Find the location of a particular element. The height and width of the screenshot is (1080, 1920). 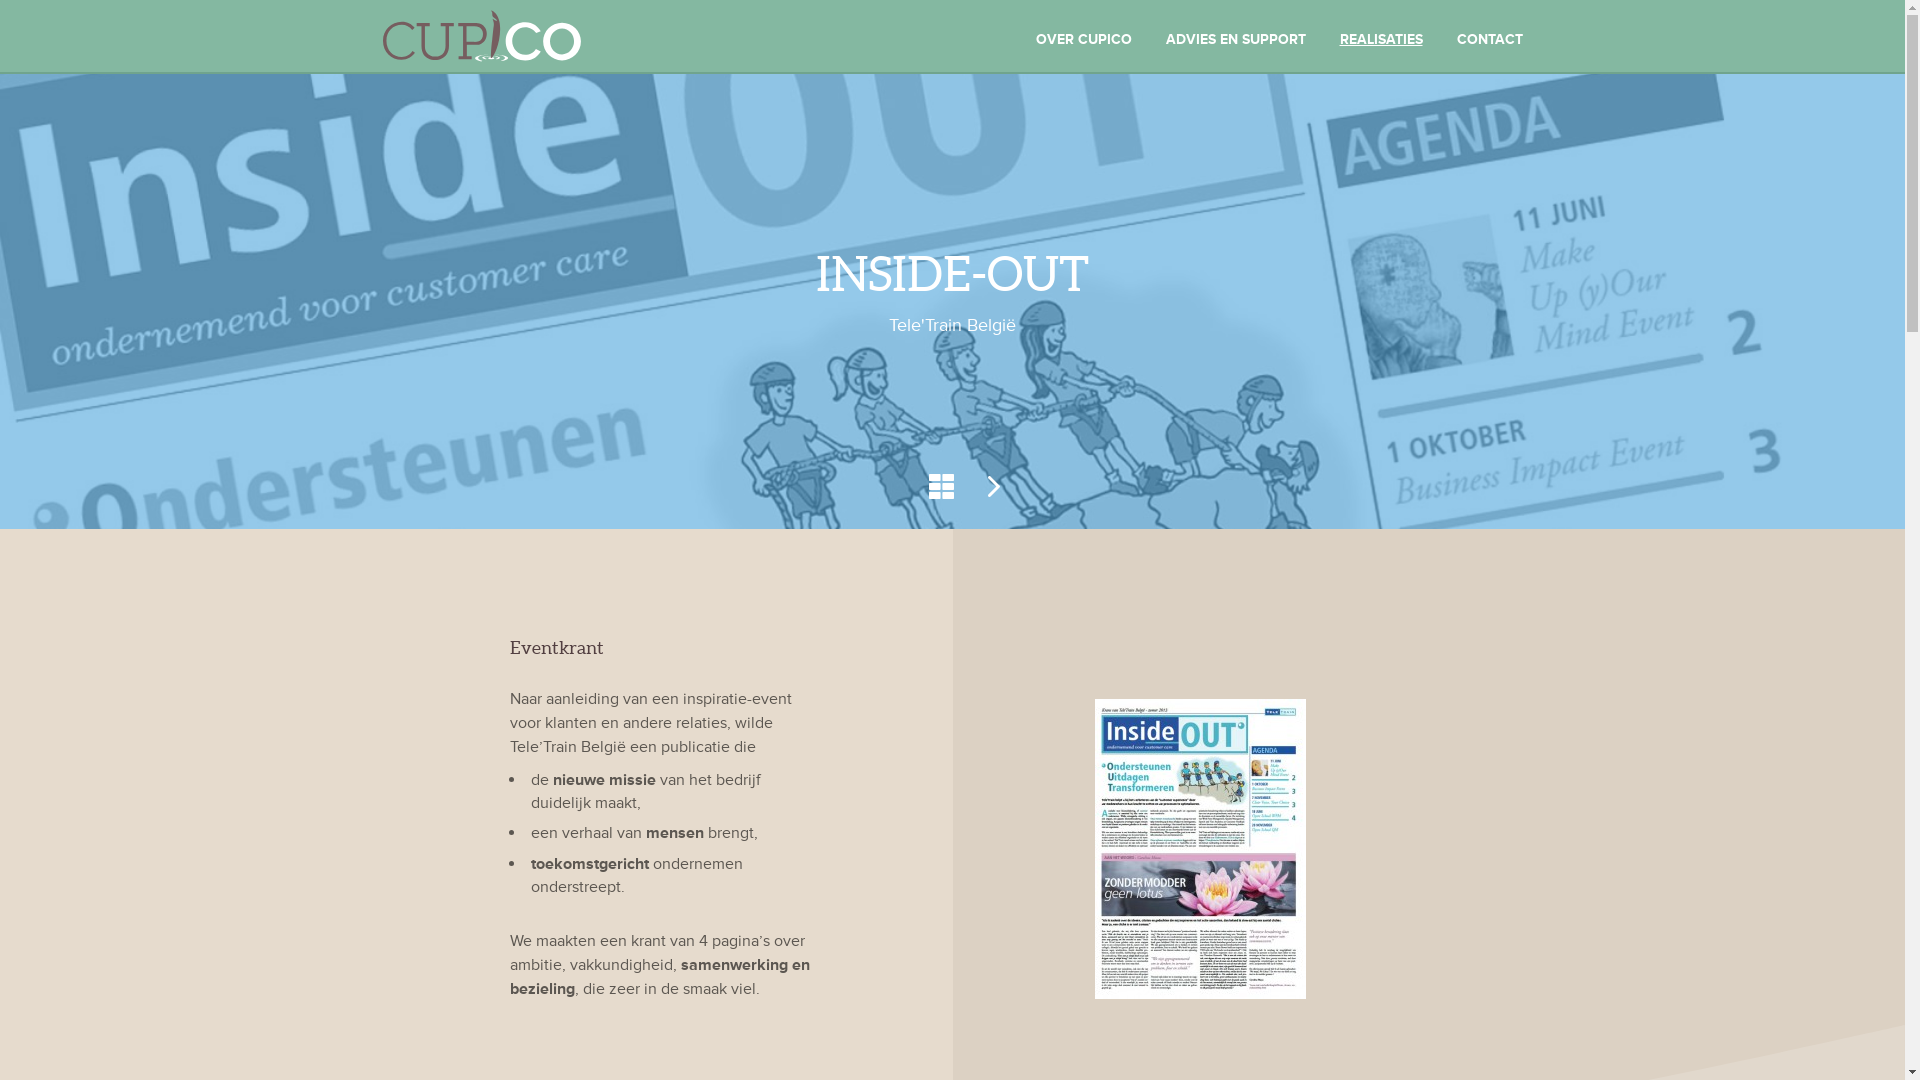

REALISATIES is located at coordinates (1382, 40).